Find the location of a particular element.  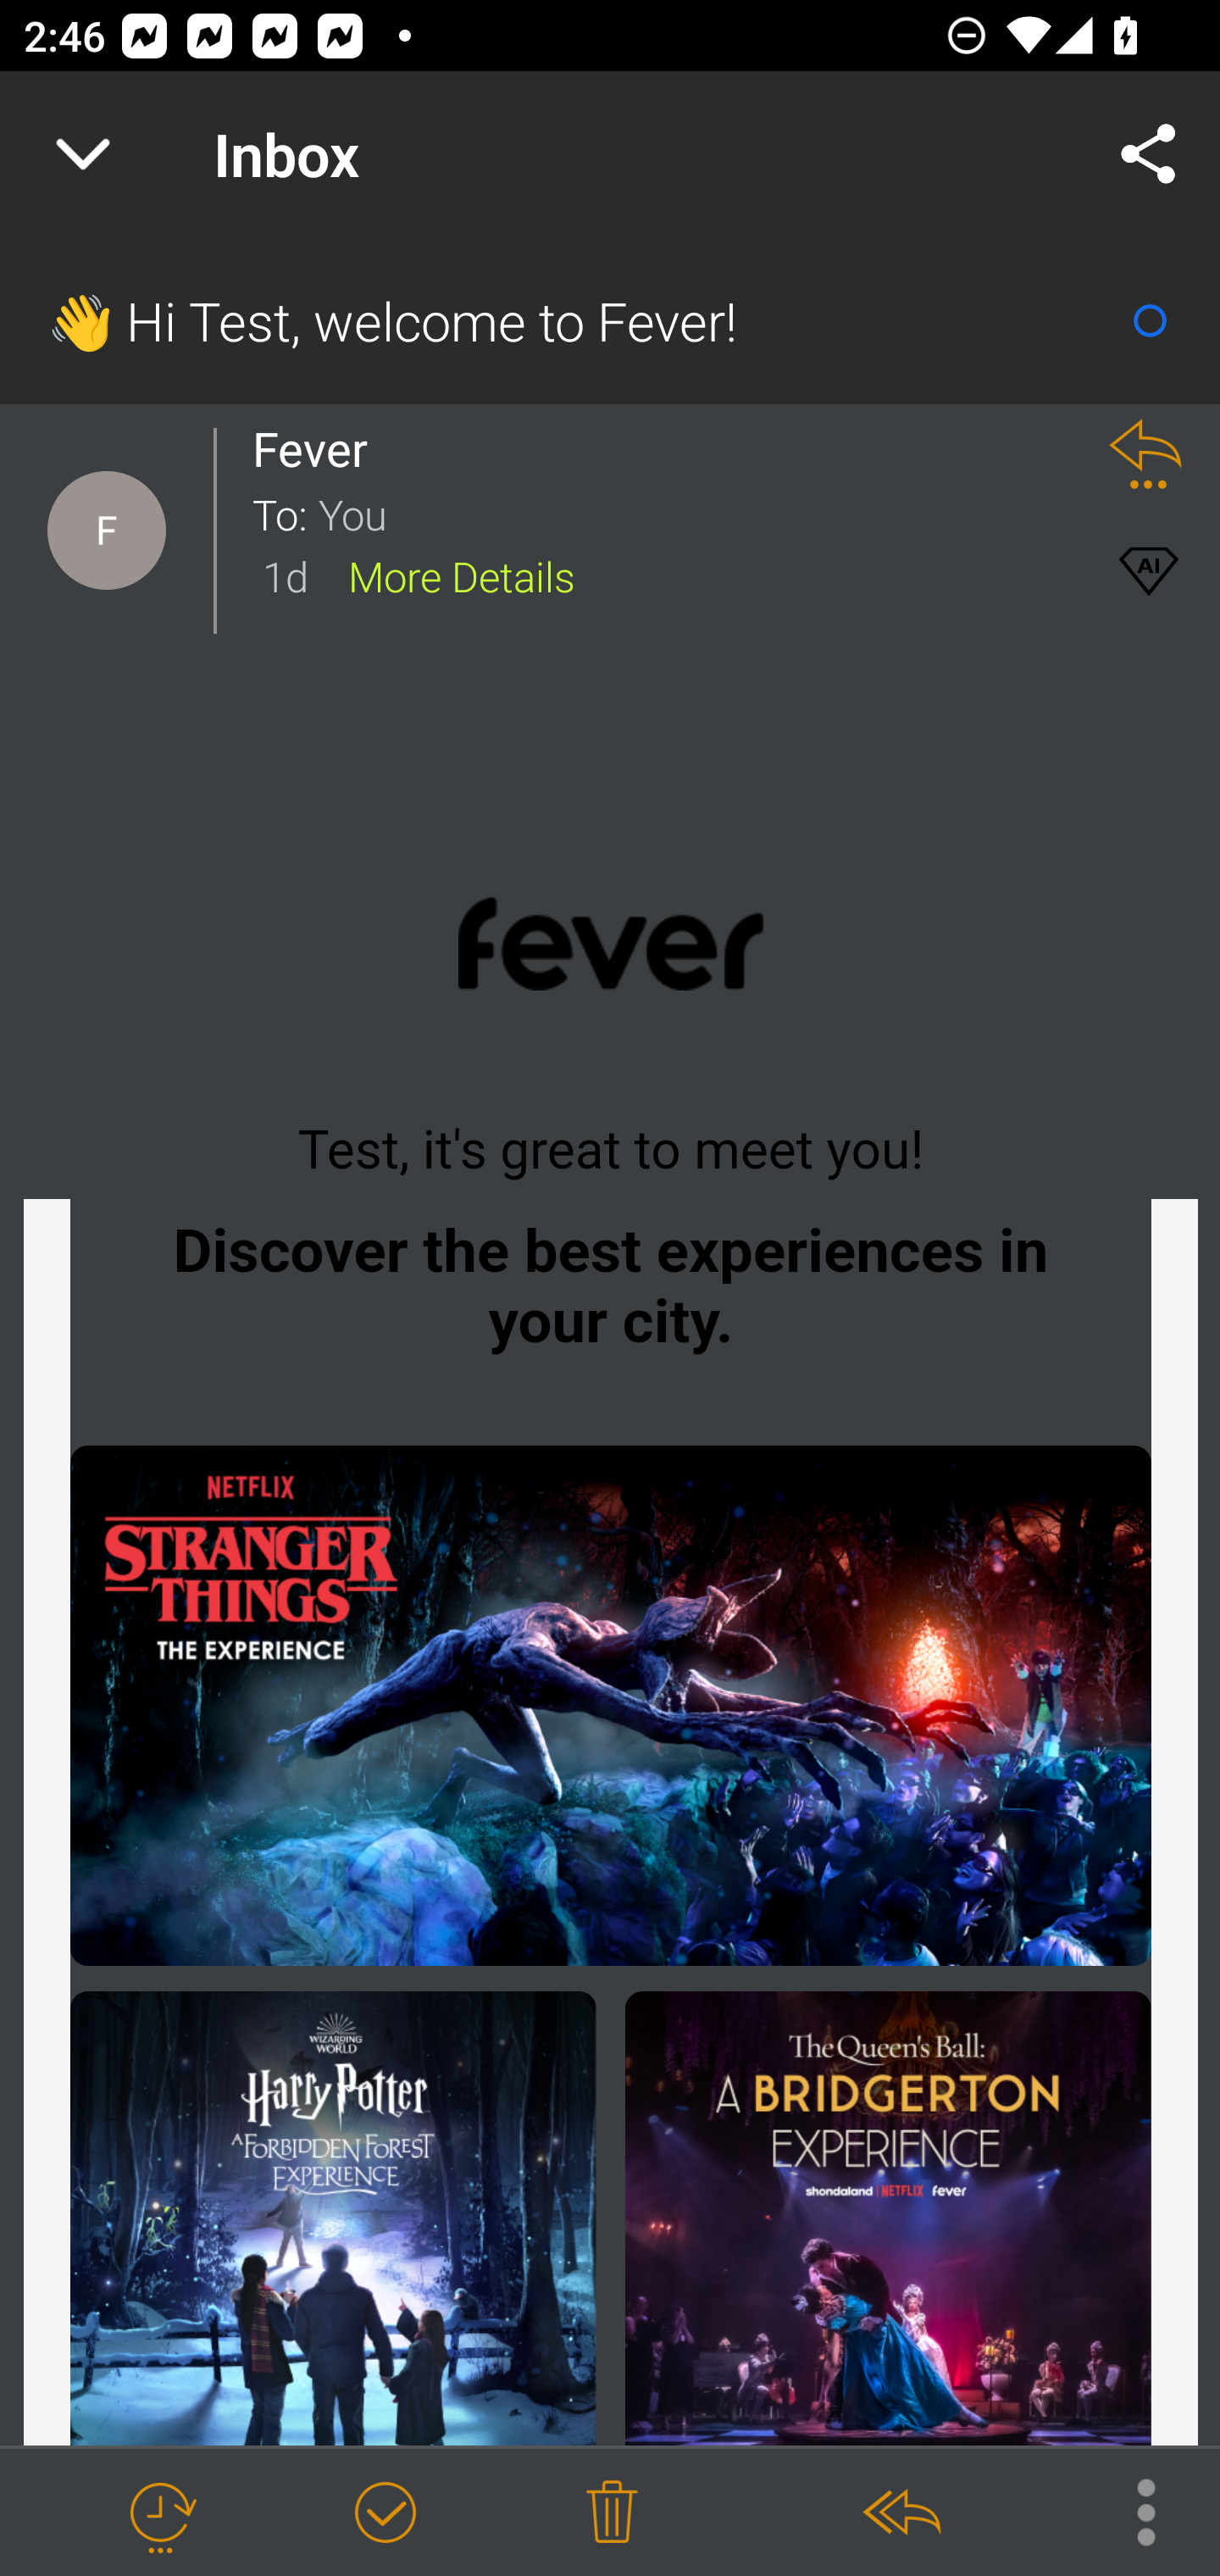

Delete is located at coordinates (612, 2513).